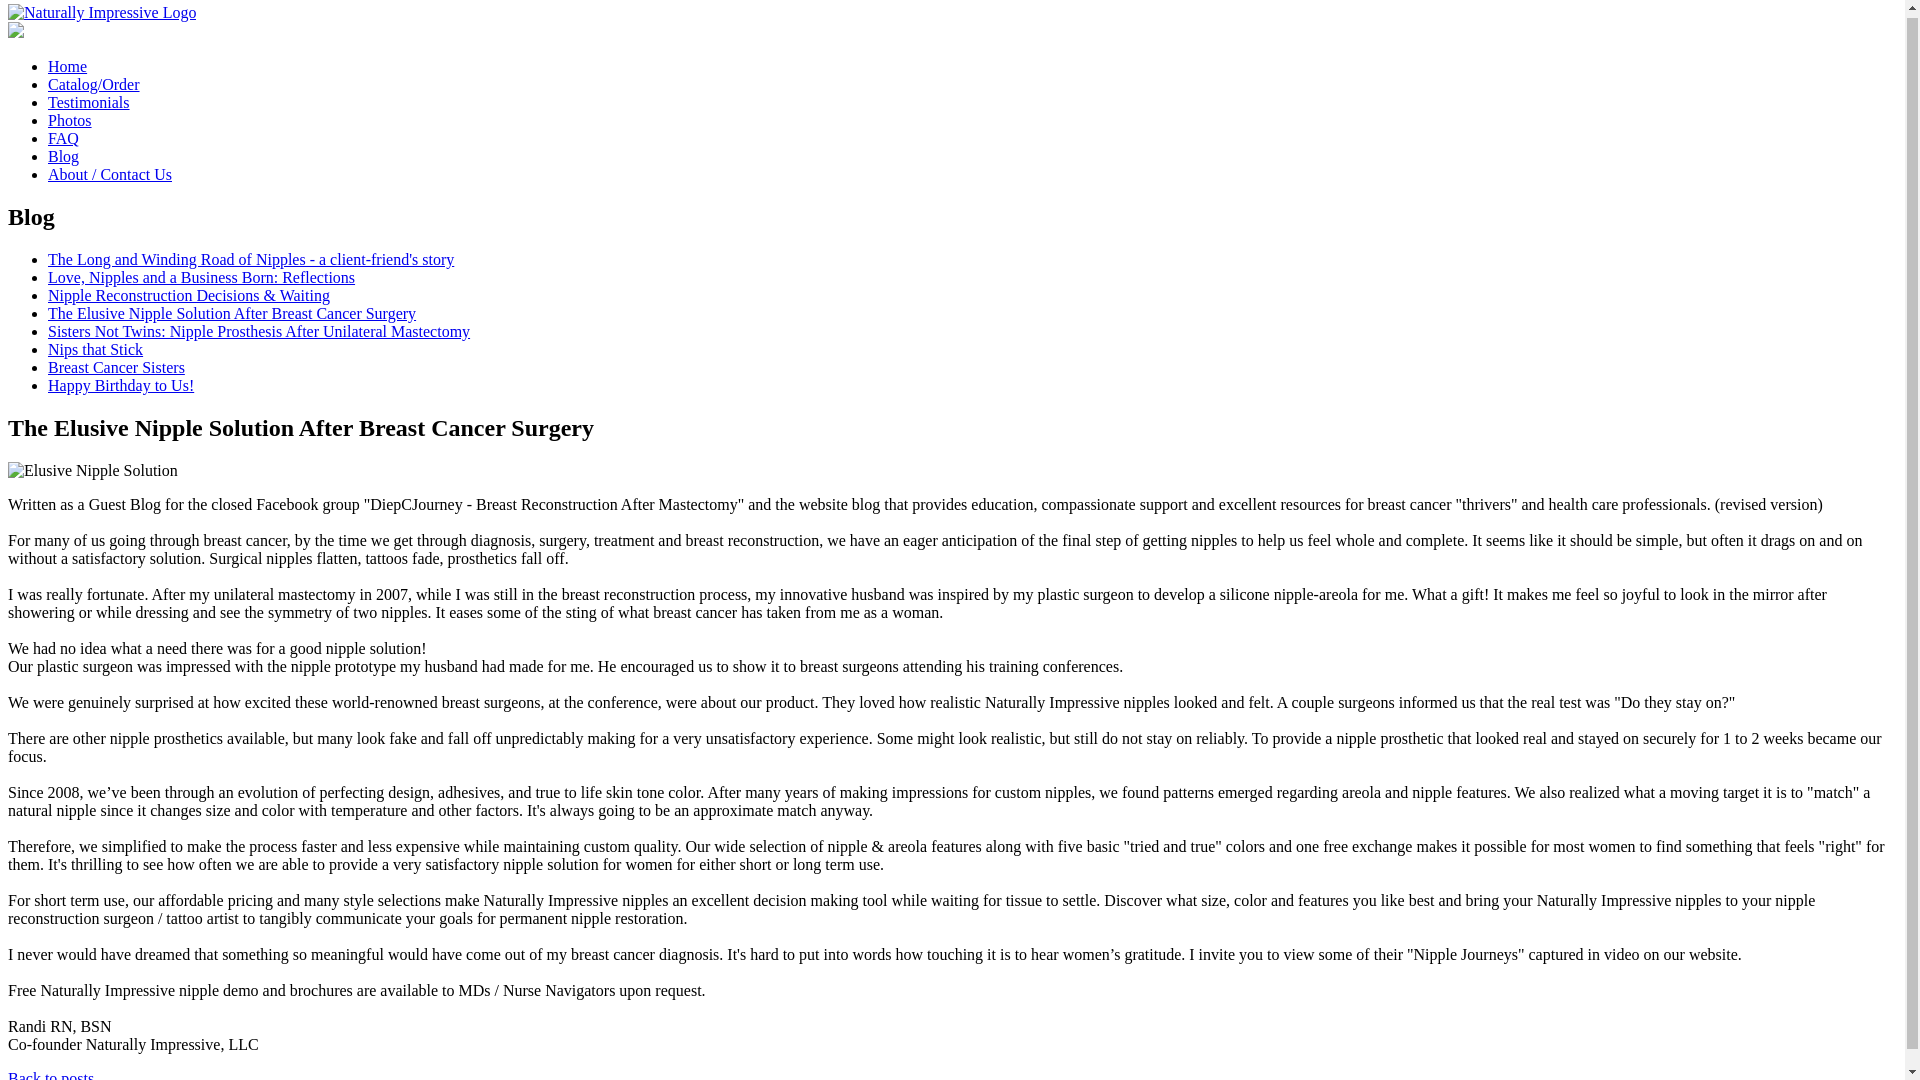 This screenshot has height=1080, width=1920. Describe the element at coordinates (202, 277) in the screenshot. I see `Love, Nipples and a Business Born: Reflections` at that location.